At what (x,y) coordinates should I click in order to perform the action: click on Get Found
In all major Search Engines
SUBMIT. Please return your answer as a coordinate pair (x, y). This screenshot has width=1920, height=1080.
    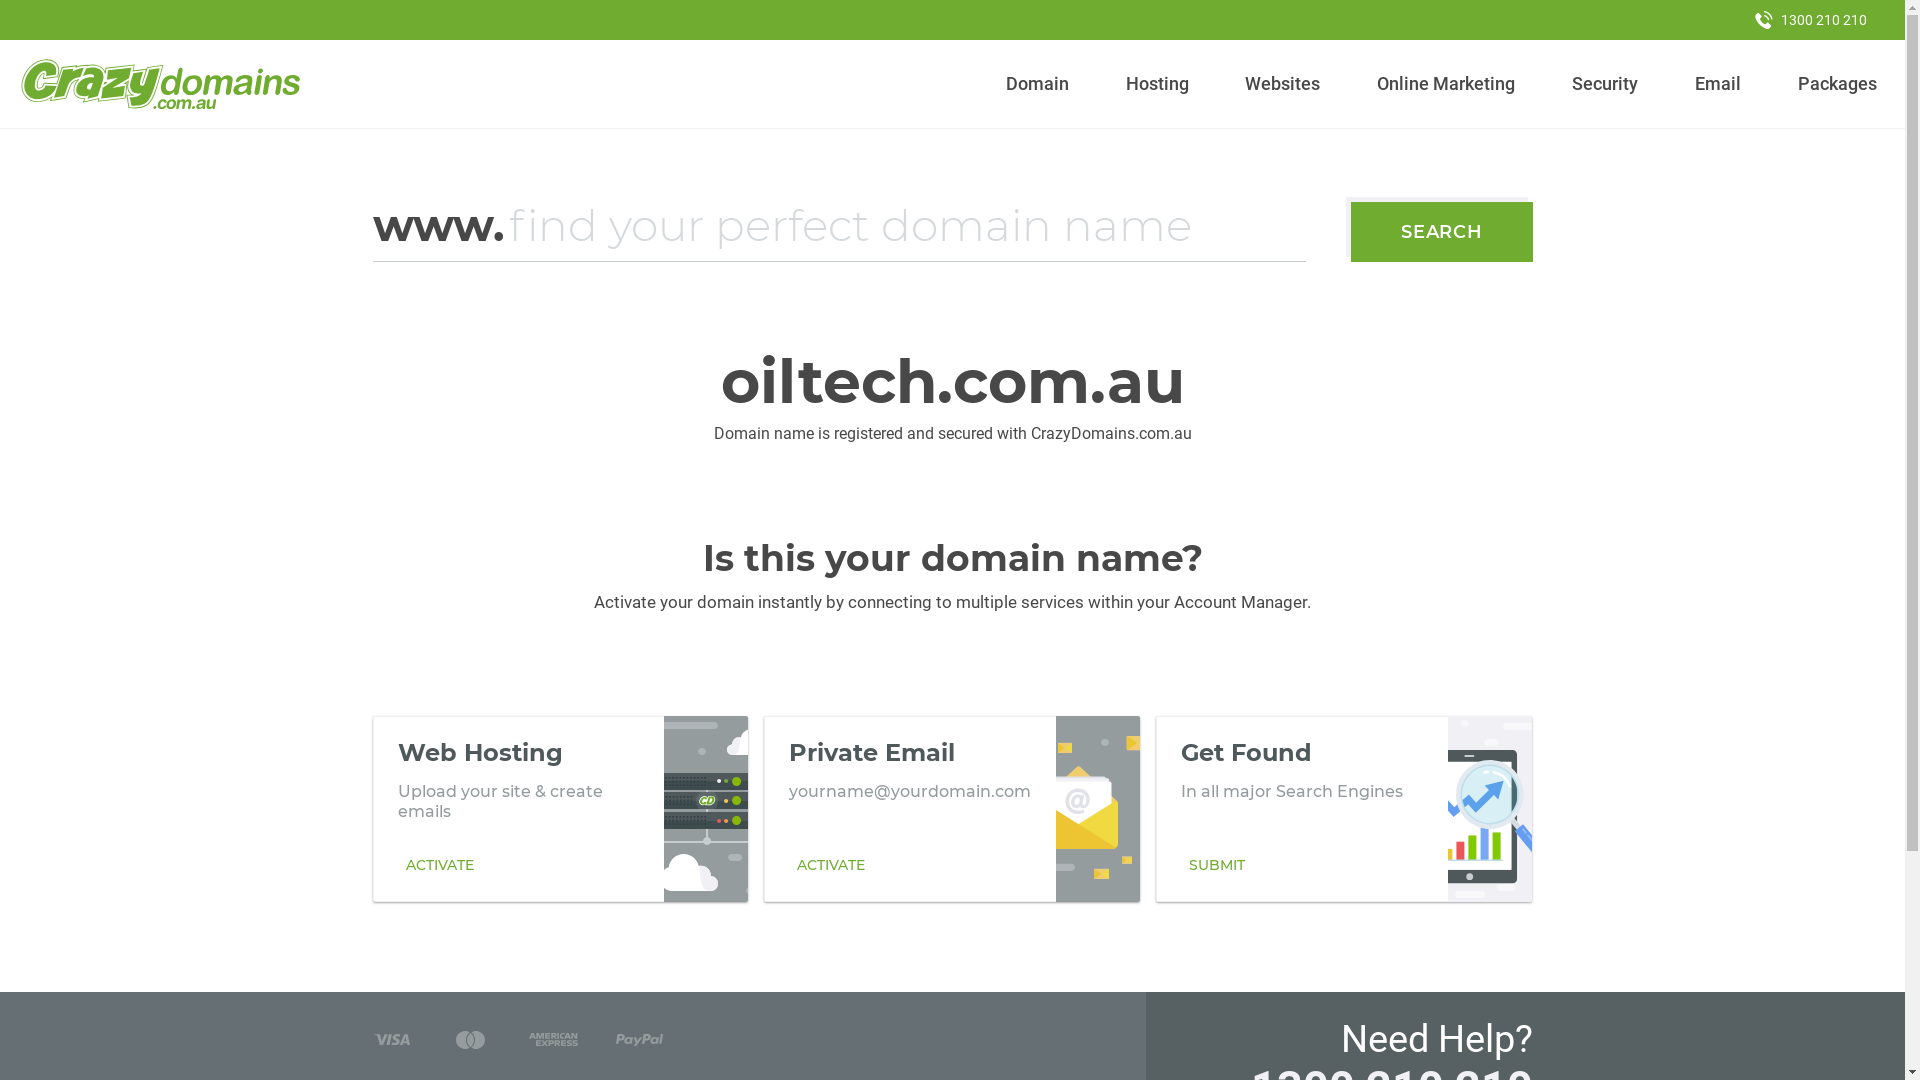
    Looking at the image, I should click on (1344, 809).